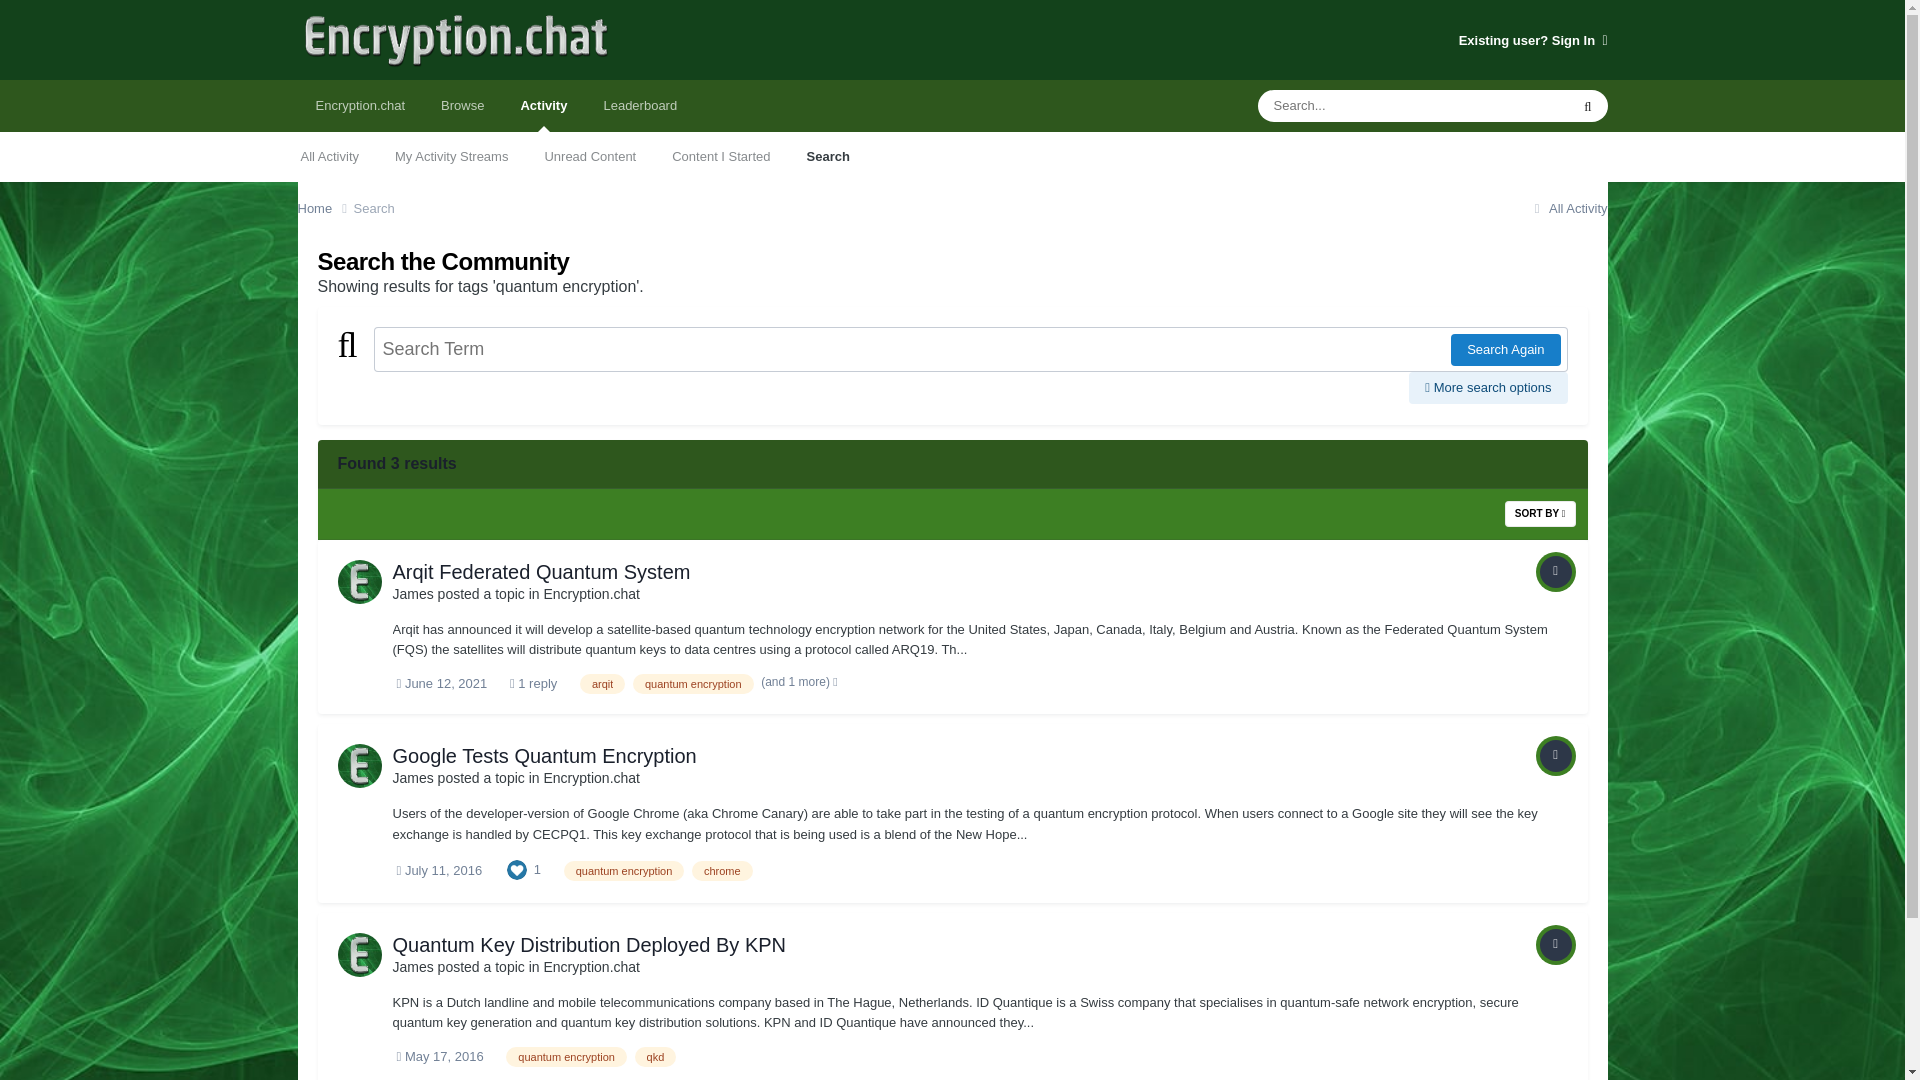 The image size is (1920, 1080). What do you see at coordinates (1556, 756) in the screenshot?
I see `Topic` at bounding box center [1556, 756].